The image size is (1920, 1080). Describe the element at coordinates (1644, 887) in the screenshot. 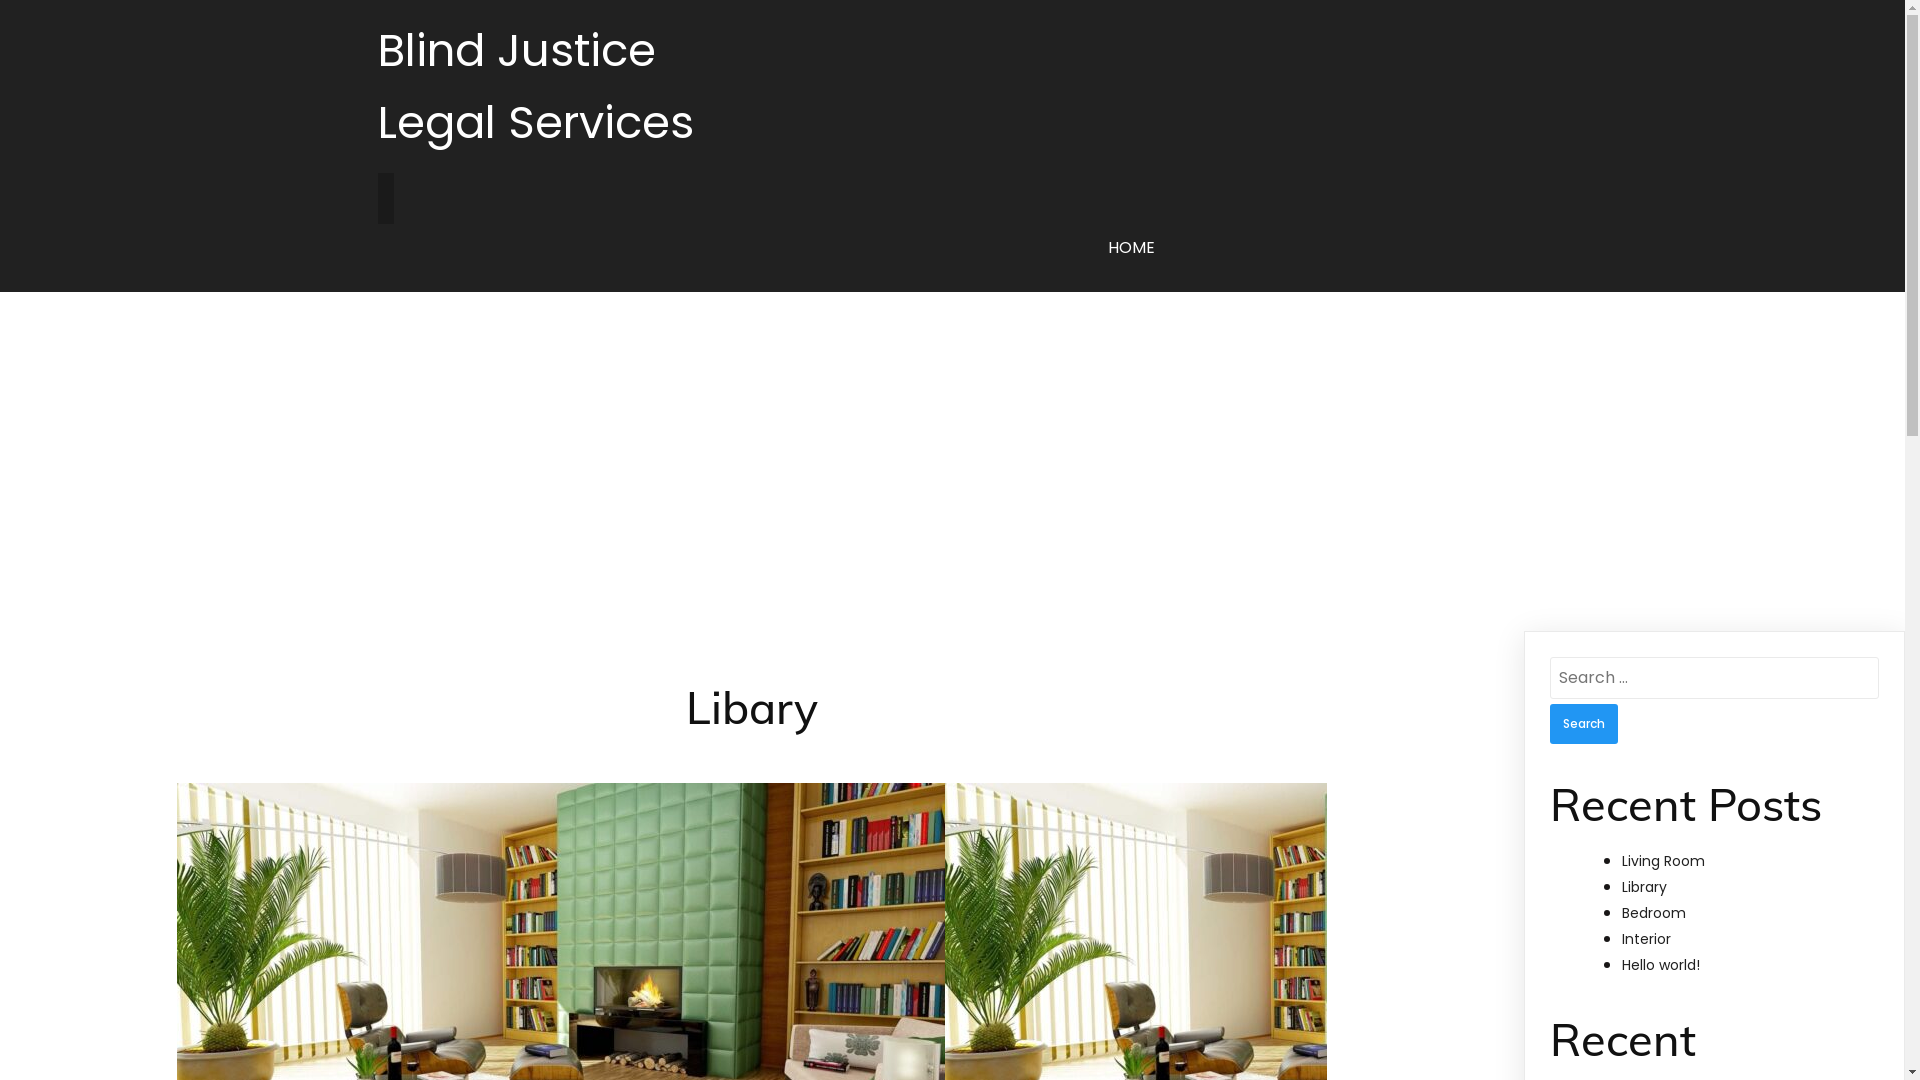

I see `Library` at that location.